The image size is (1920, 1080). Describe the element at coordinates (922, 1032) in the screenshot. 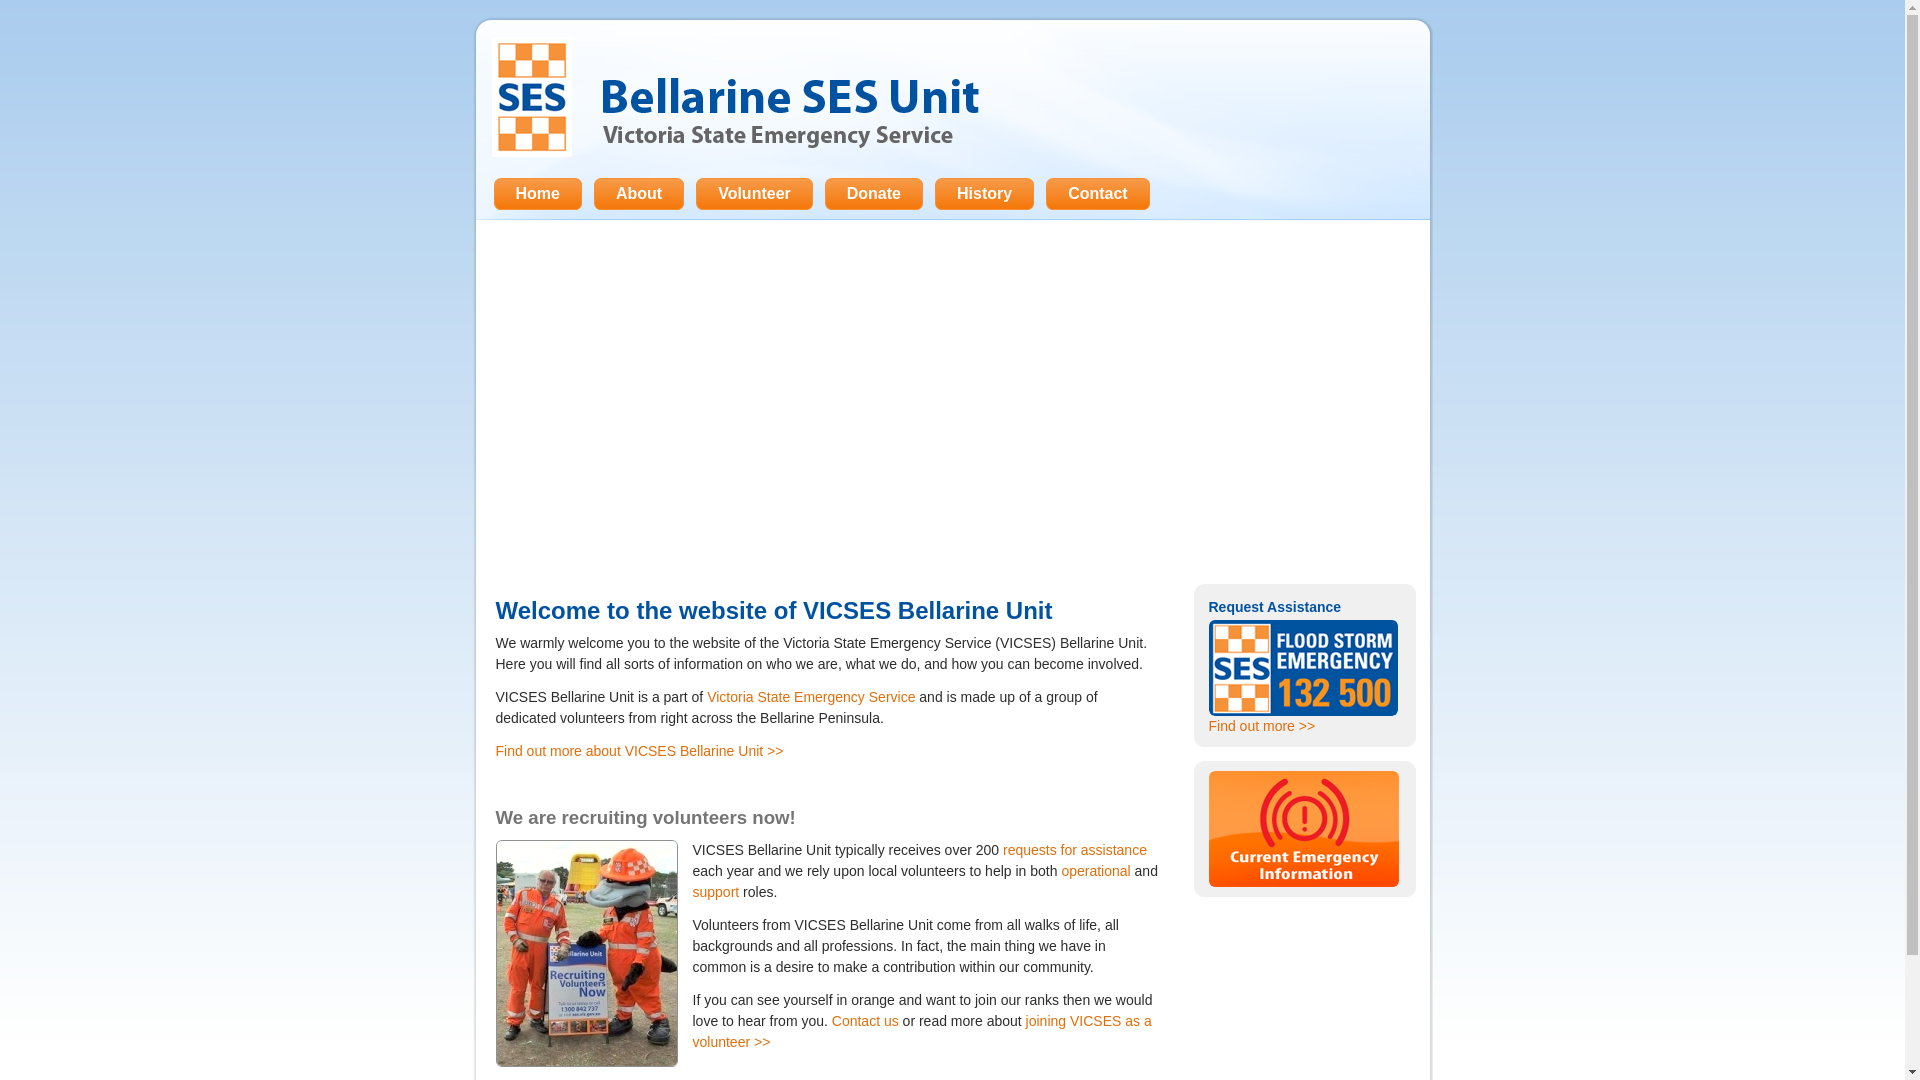

I see `joining VICSES as a volunteer >>` at that location.